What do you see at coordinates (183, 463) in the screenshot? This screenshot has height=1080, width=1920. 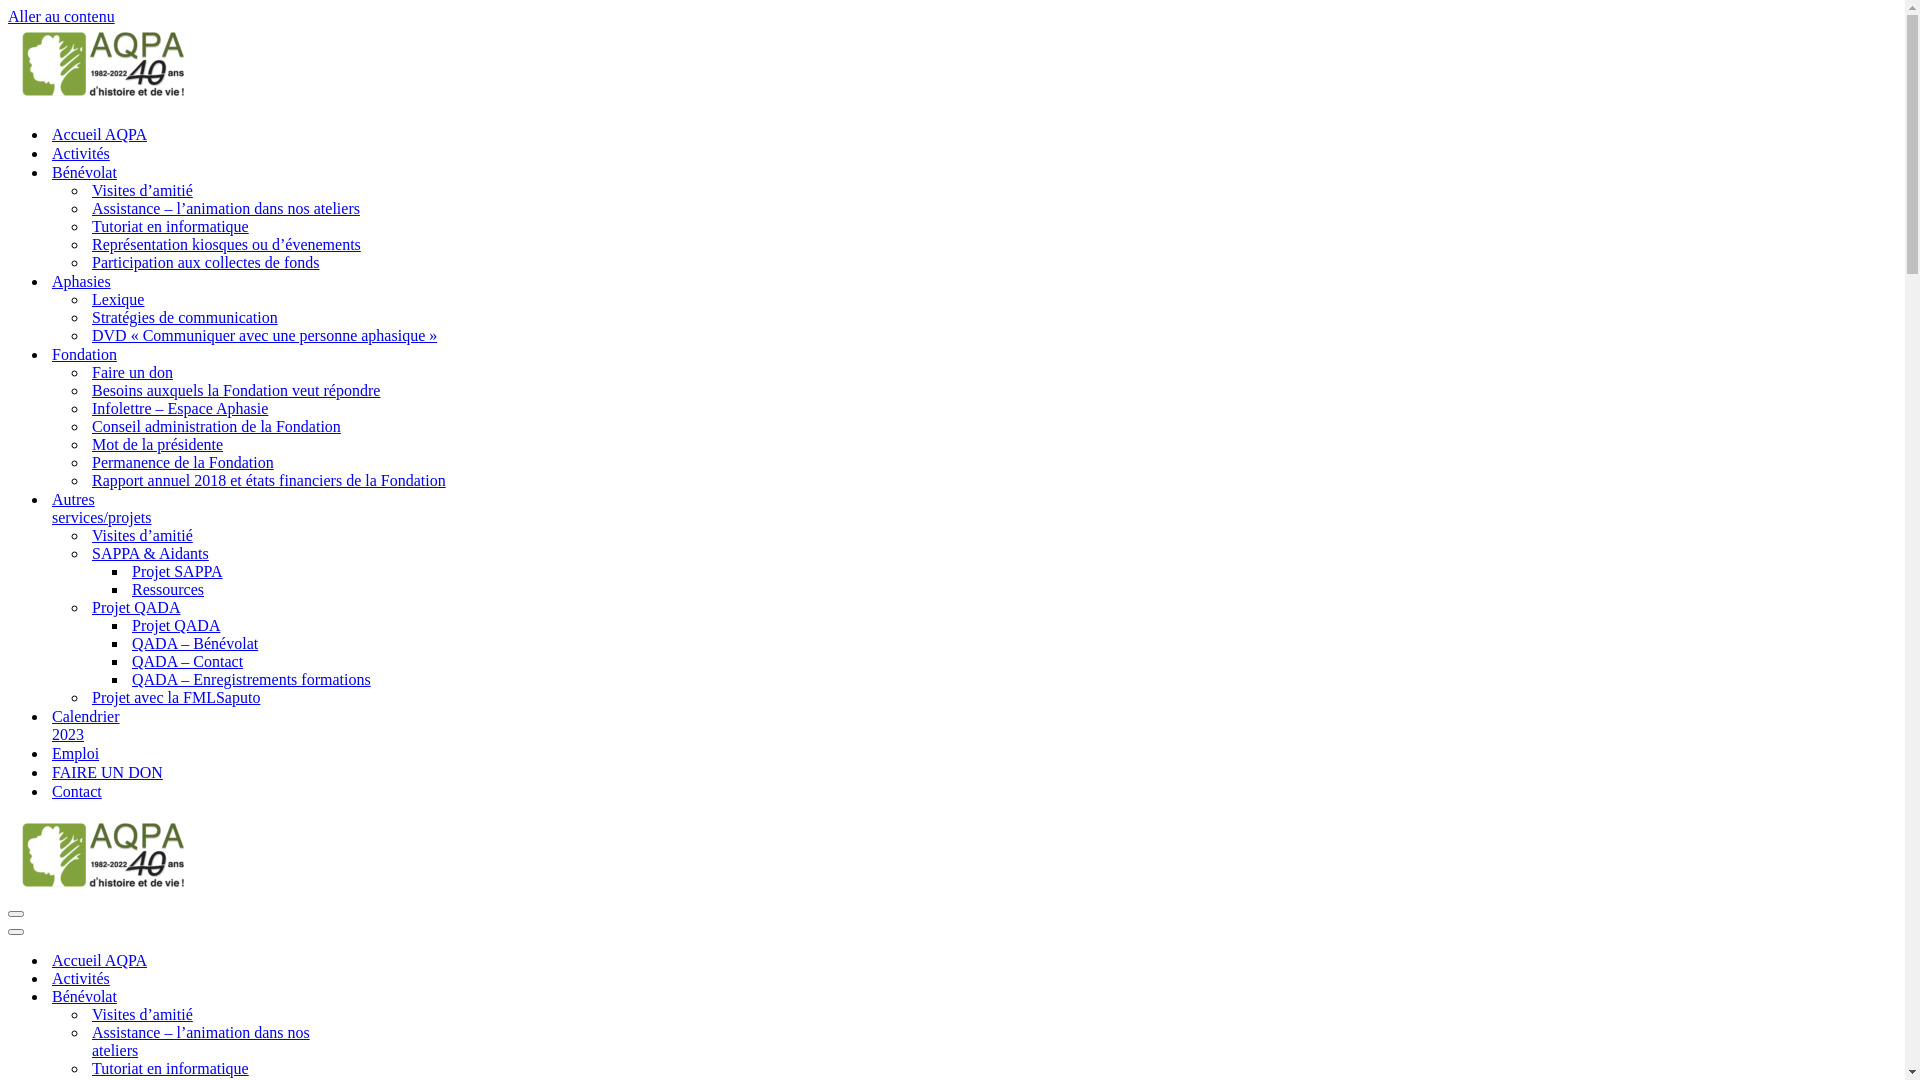 I see `Permanence de la Fondation` at bounding box center [183, 463].